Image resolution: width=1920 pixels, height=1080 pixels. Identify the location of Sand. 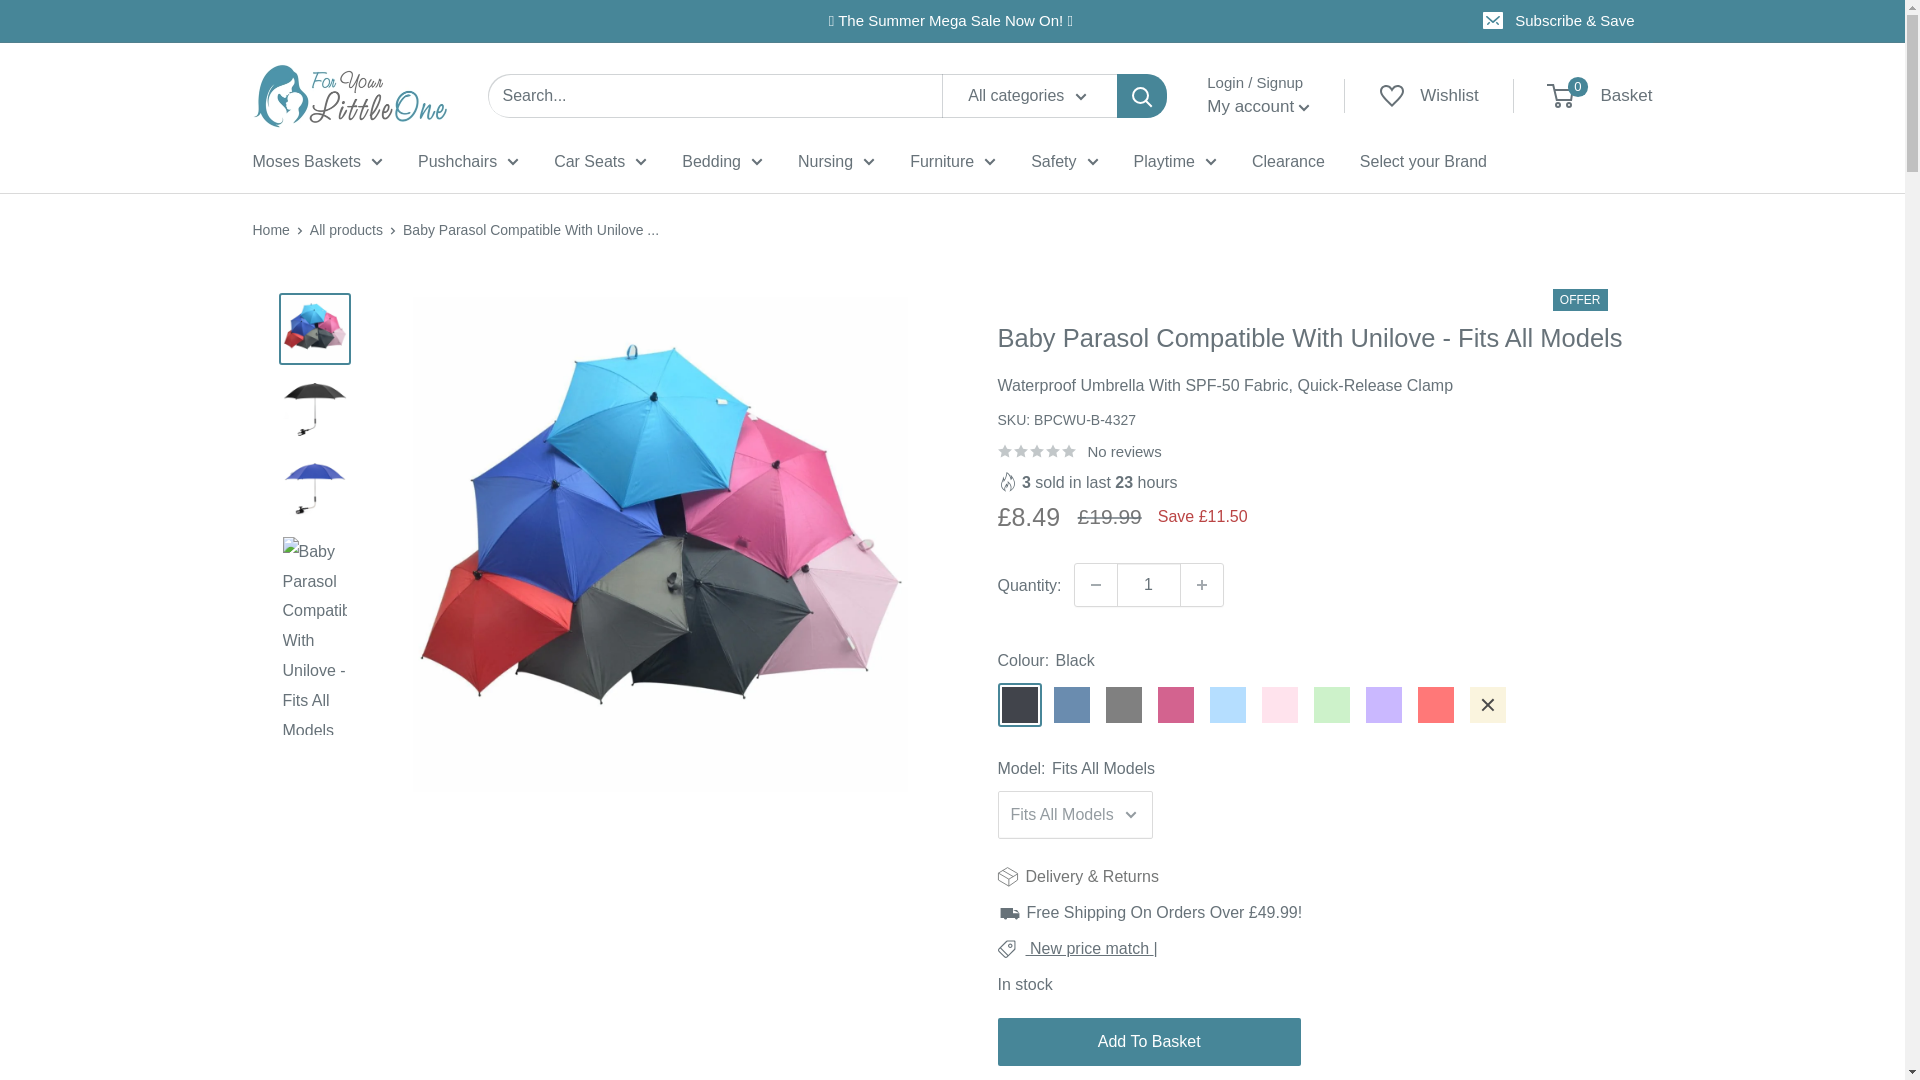
(1488, 704).